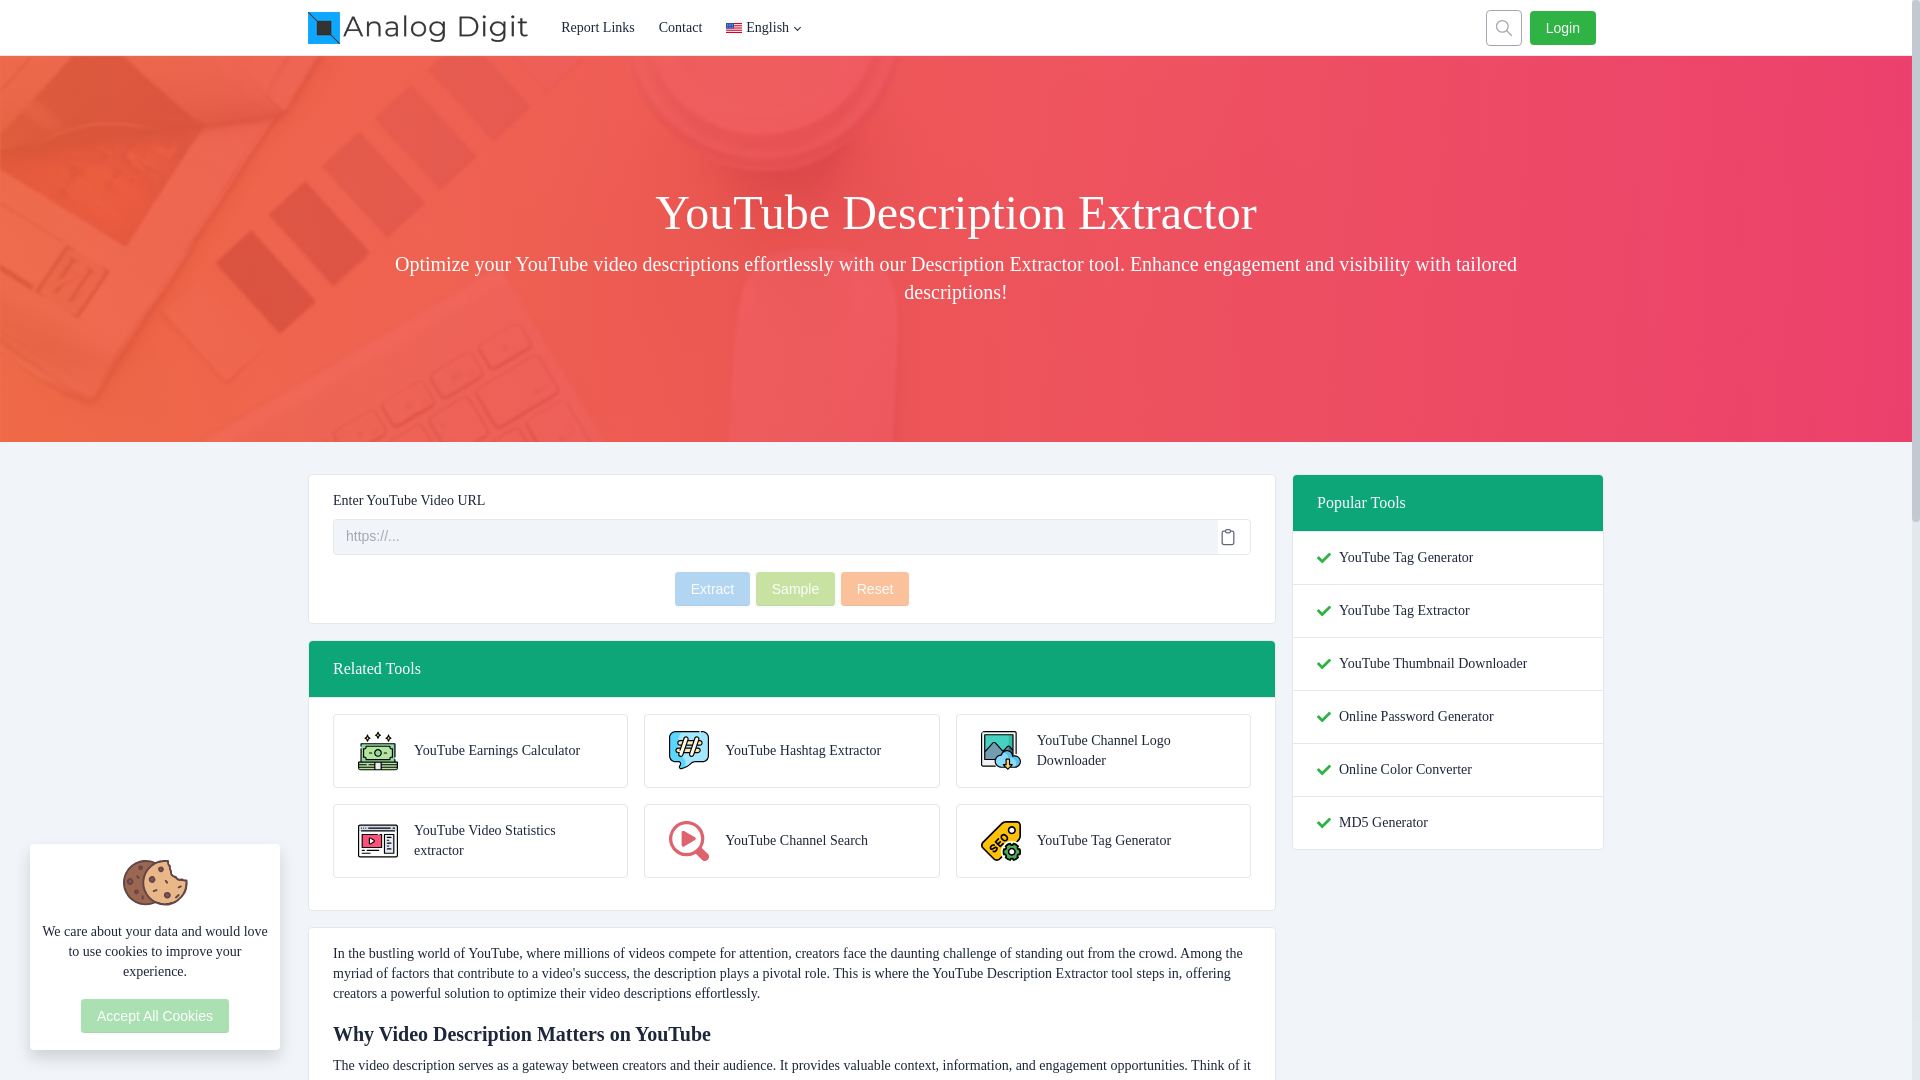 This screenshot has width=1920, height=1080. What do you see at coordinates (428, 28) in the screenshot?
I see `AnalogDigit Web Tools` at bounding box center [428, 28].